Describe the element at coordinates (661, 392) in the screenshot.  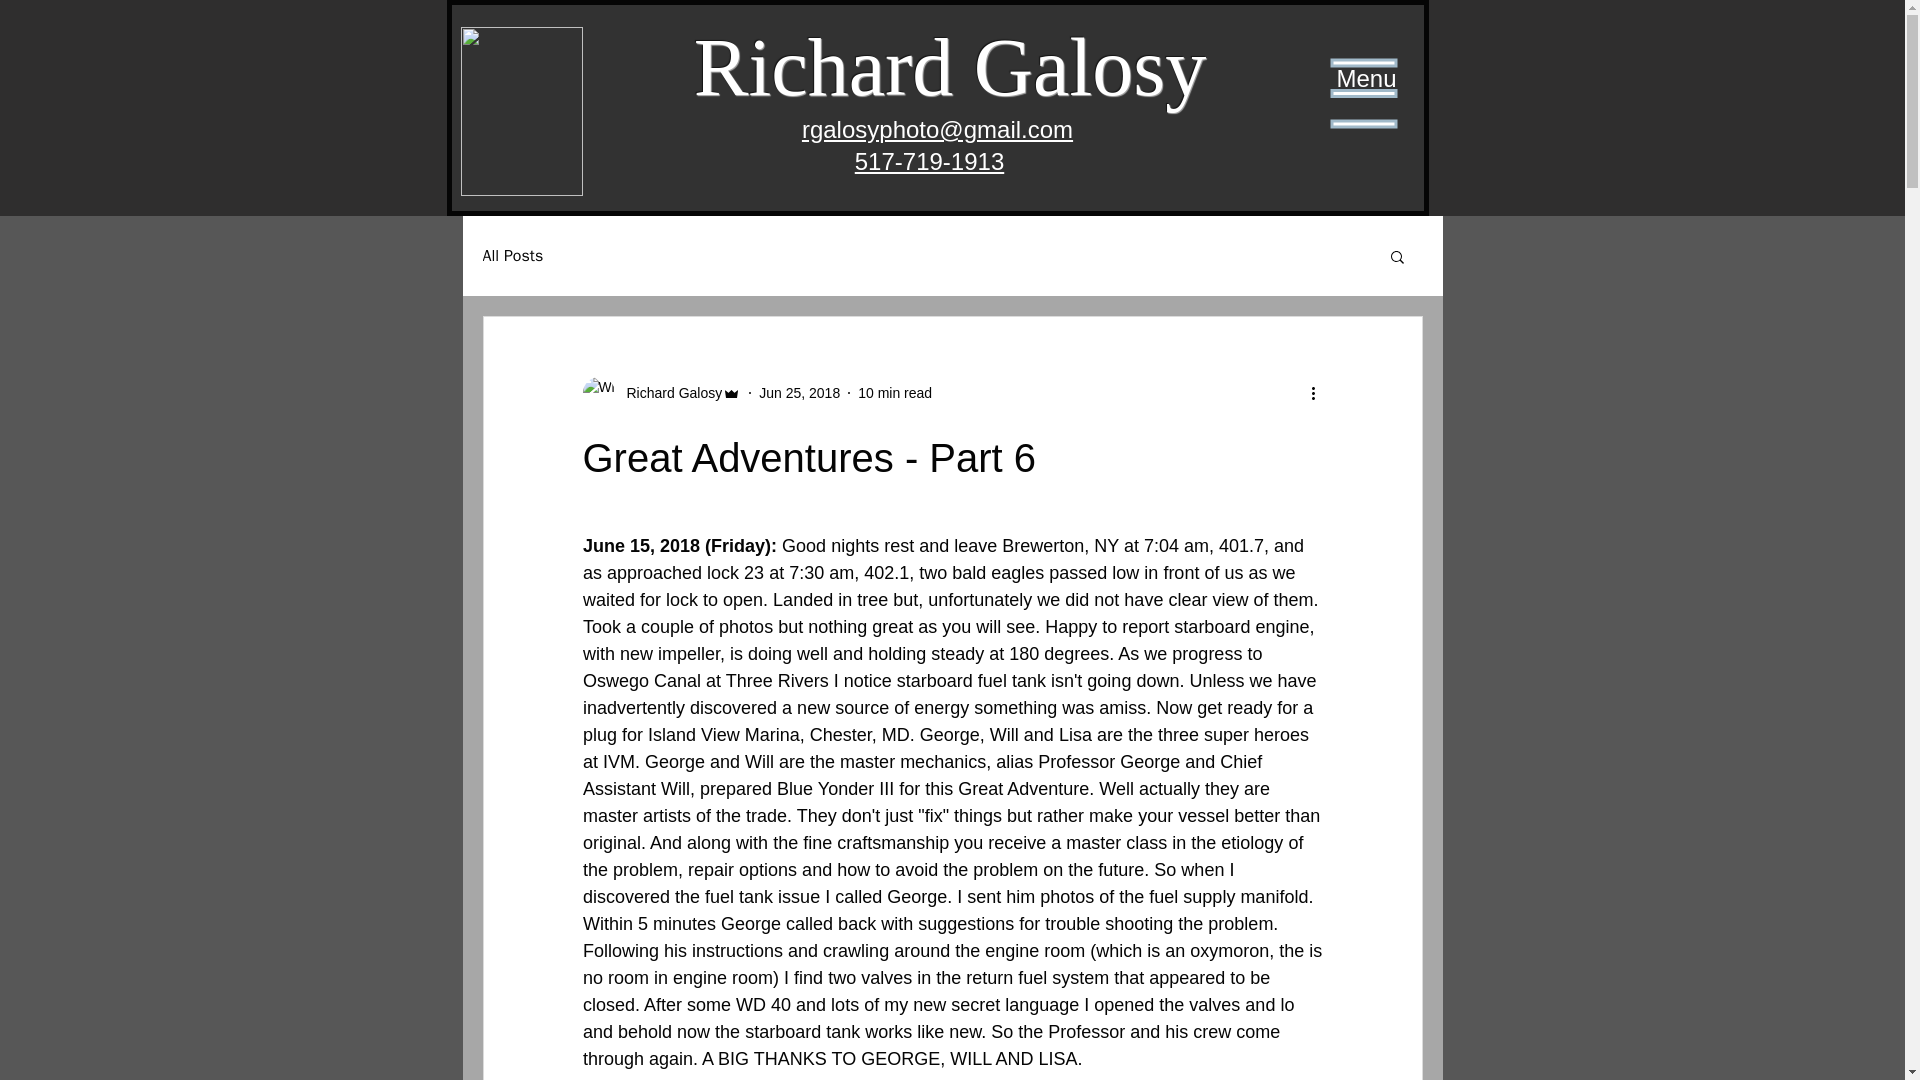
I see `Richard Galosy` at that location.